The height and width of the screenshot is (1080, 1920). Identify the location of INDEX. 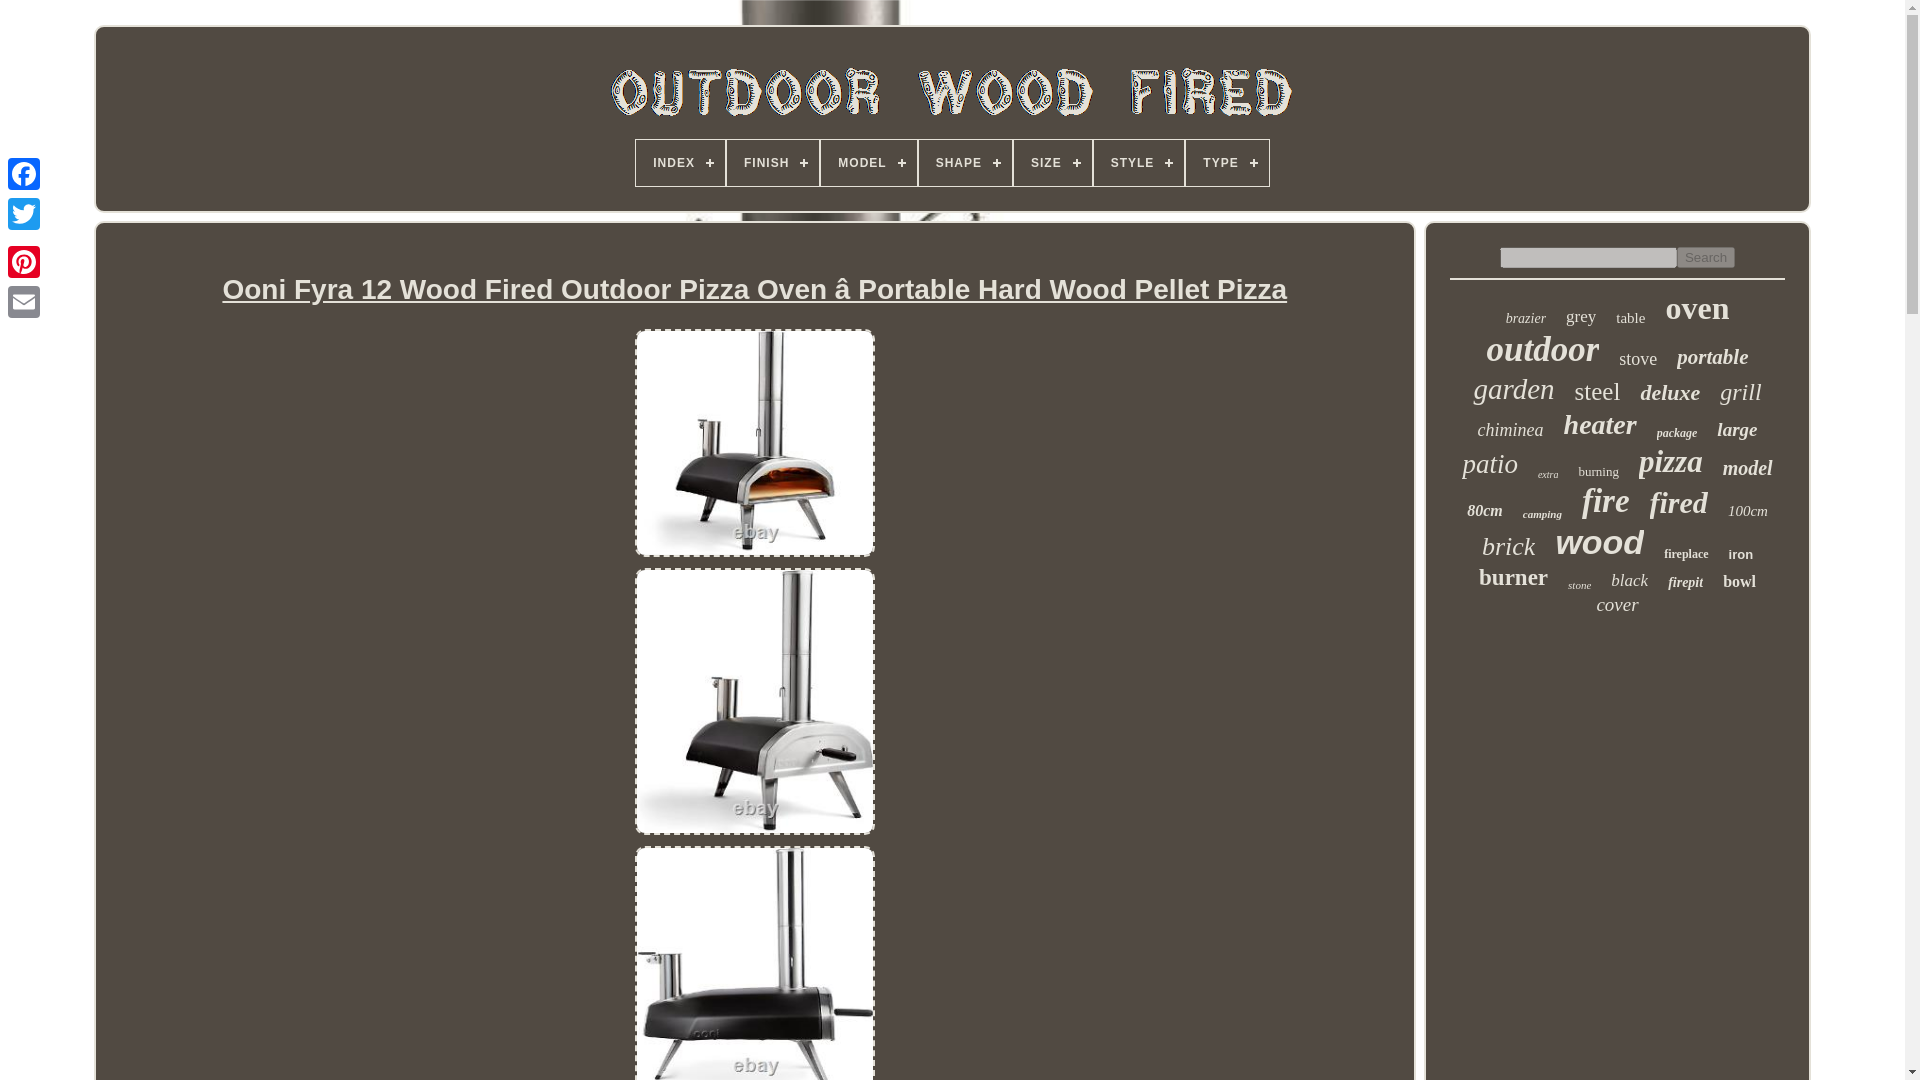
(680, 162).